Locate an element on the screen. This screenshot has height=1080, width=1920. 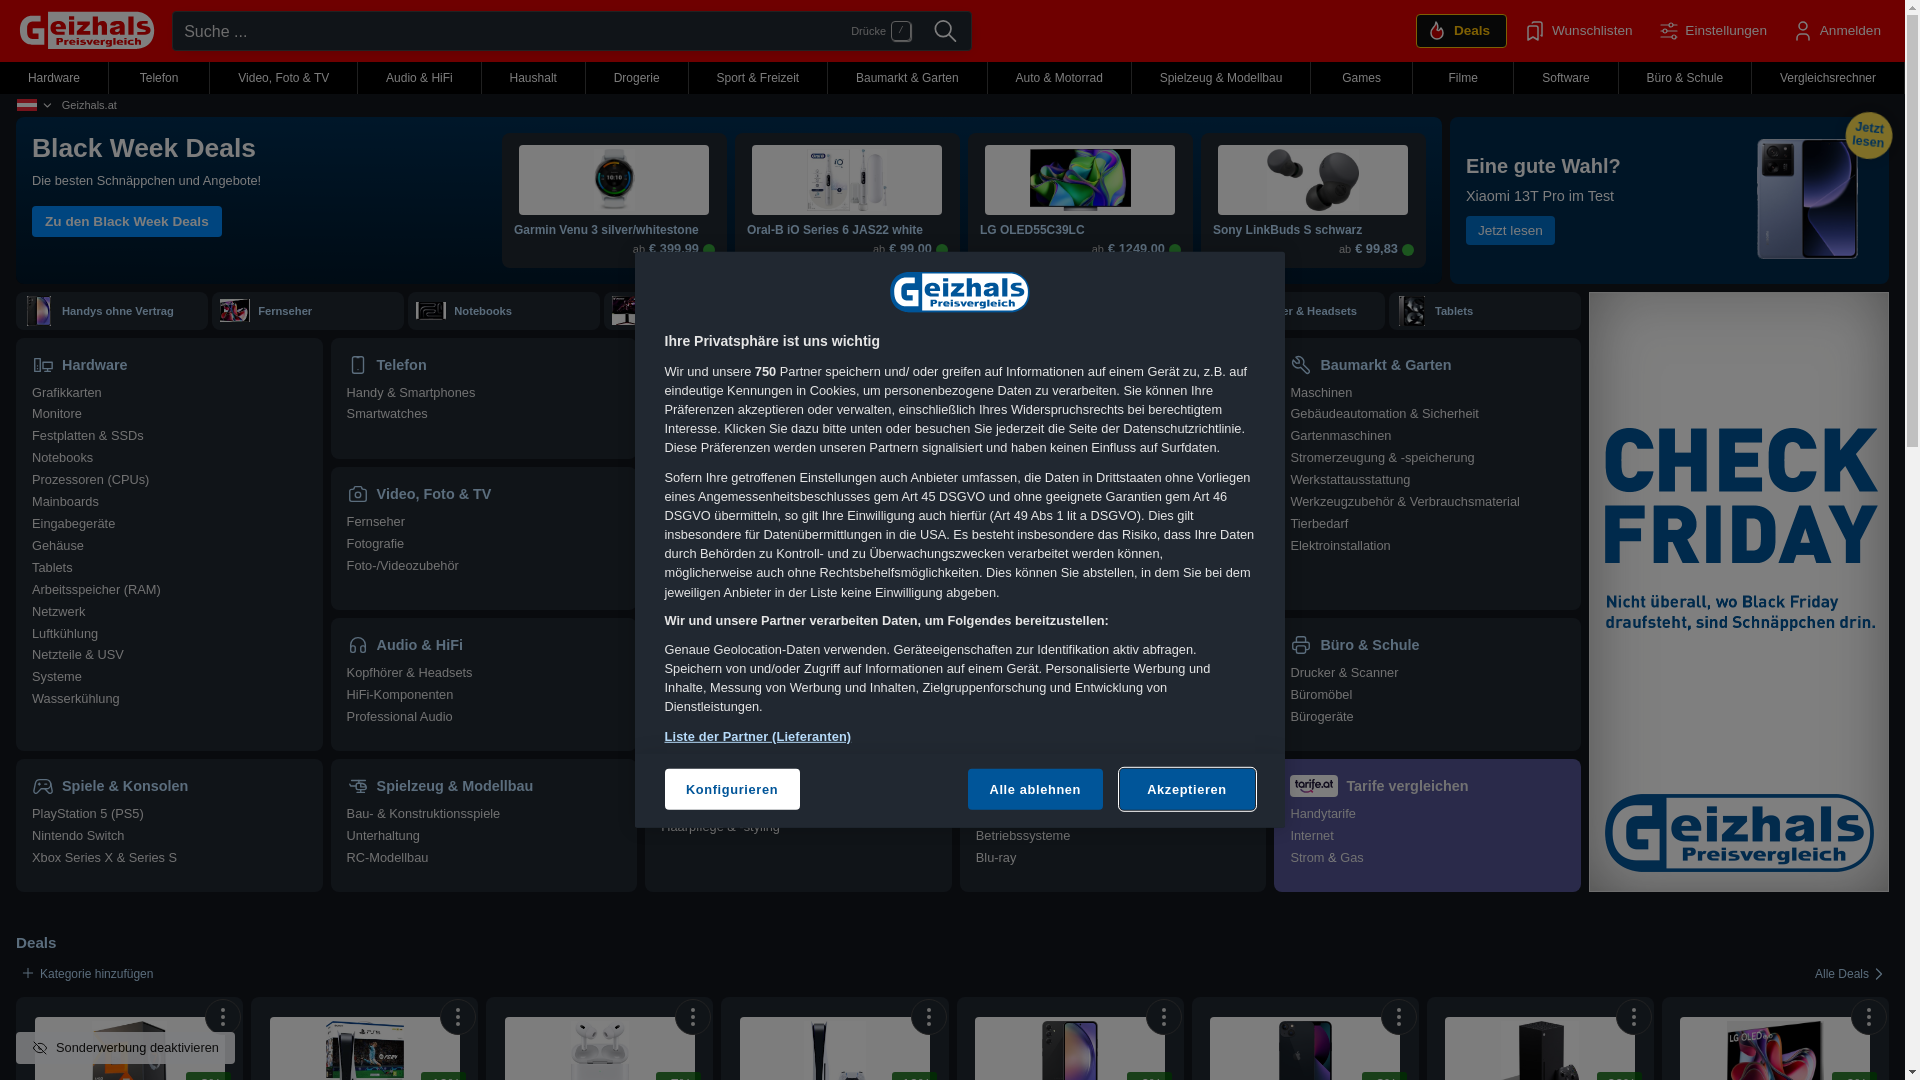
Video, Foto & TV is located at coordinates (284, 78).